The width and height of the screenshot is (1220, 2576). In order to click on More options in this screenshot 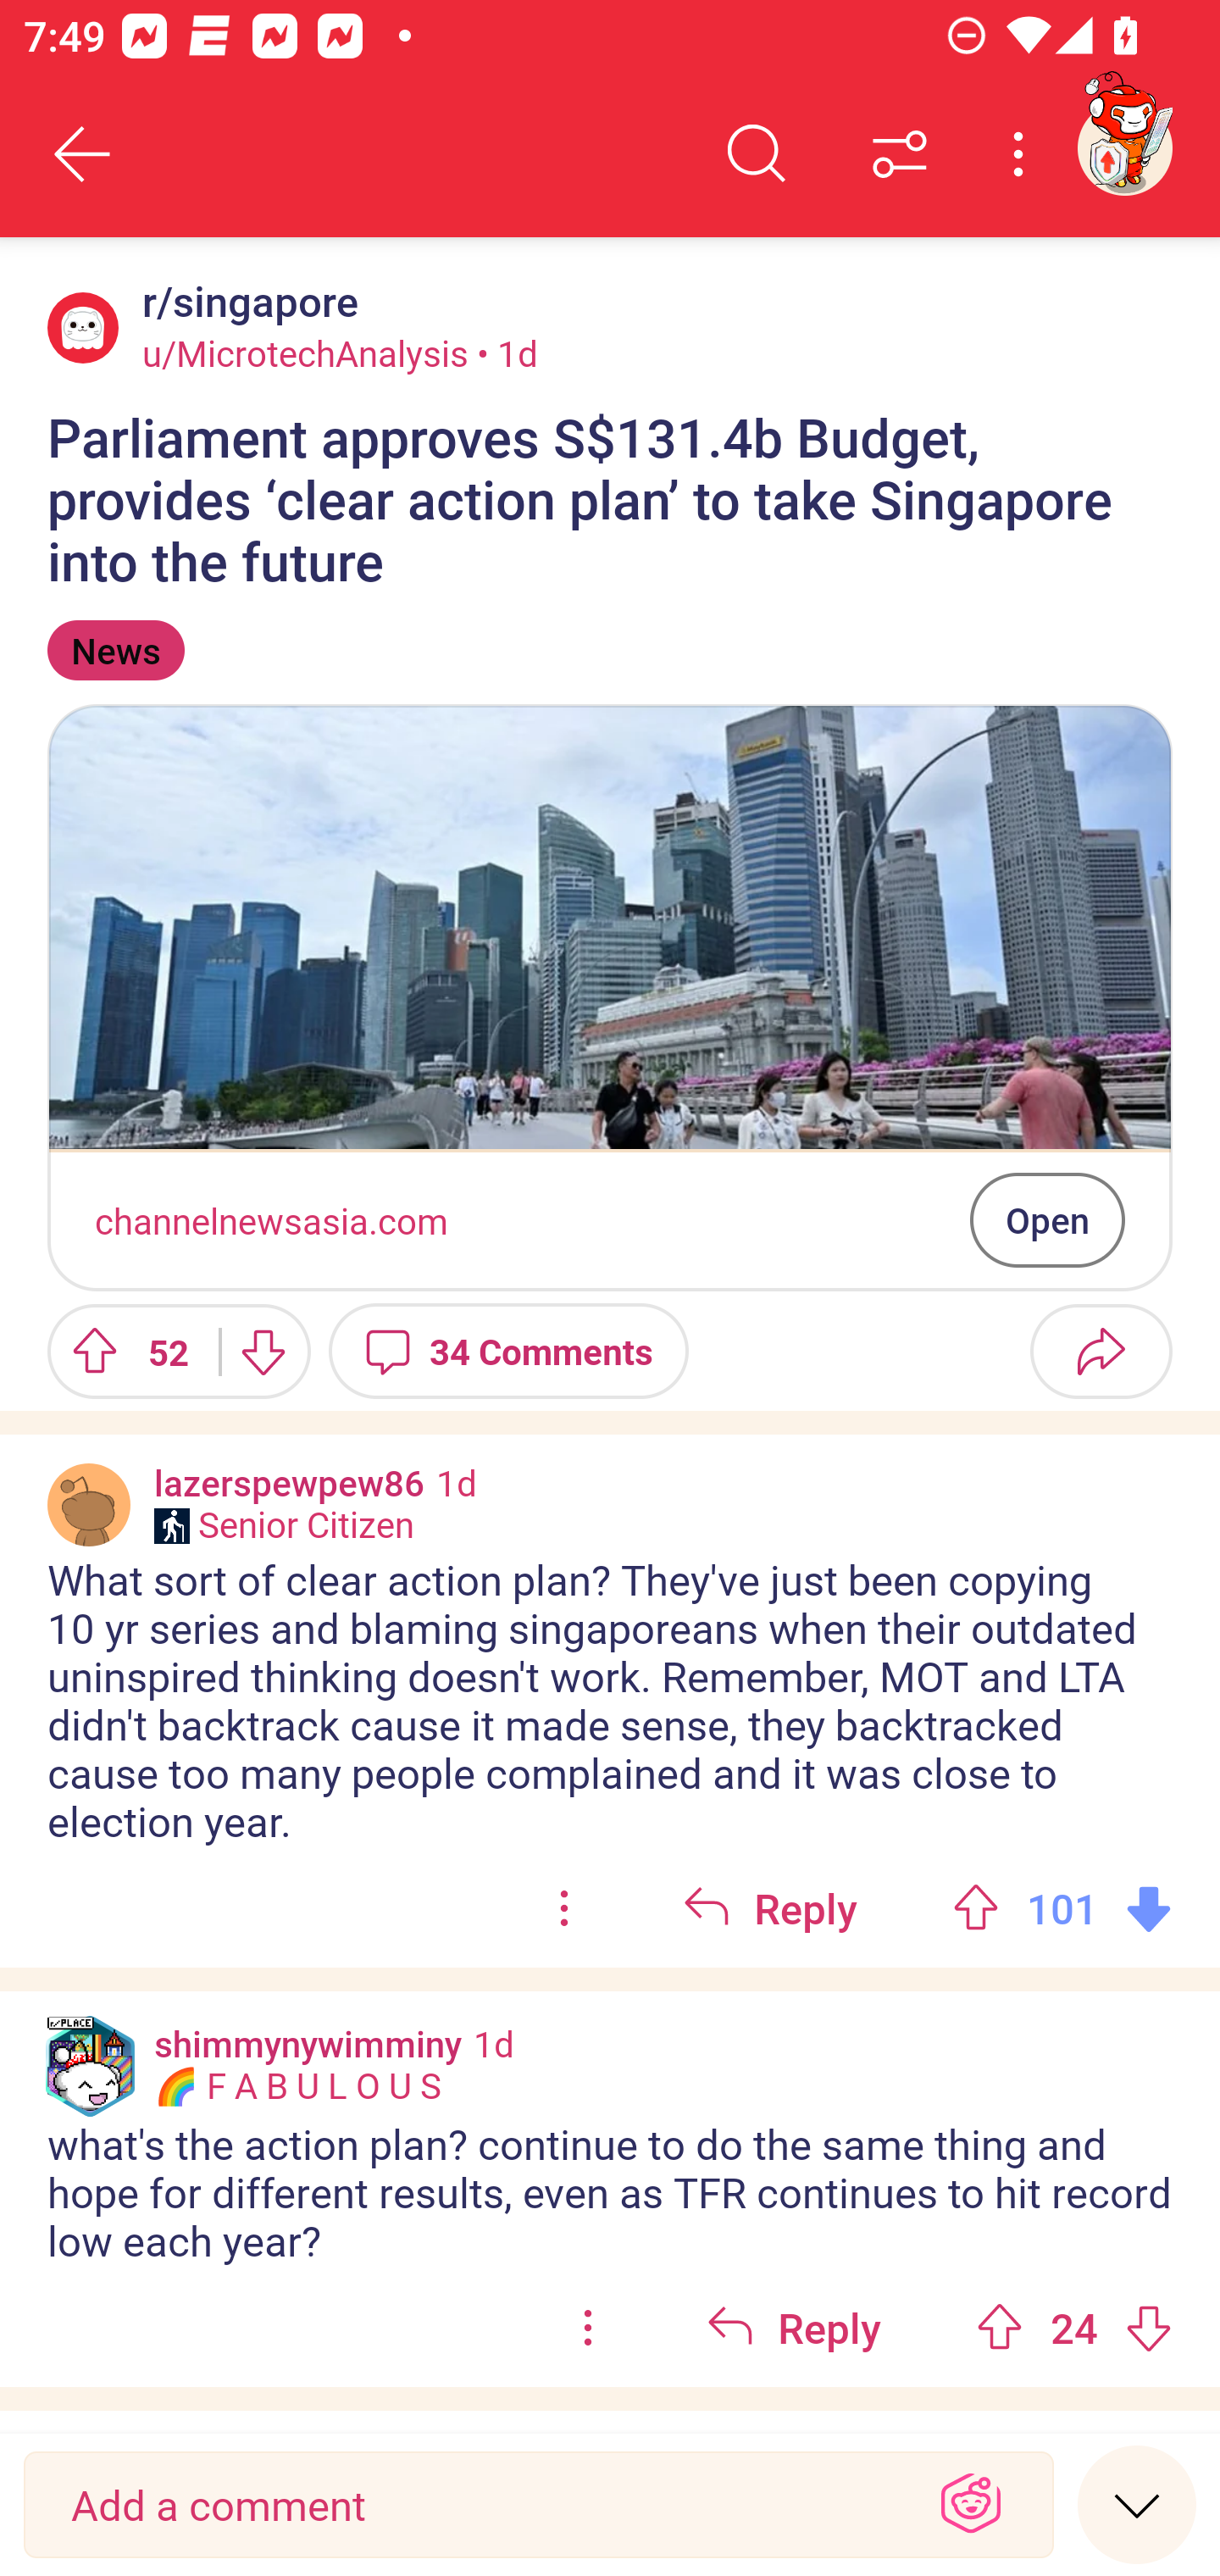, I will do `click(1023, 154)`.